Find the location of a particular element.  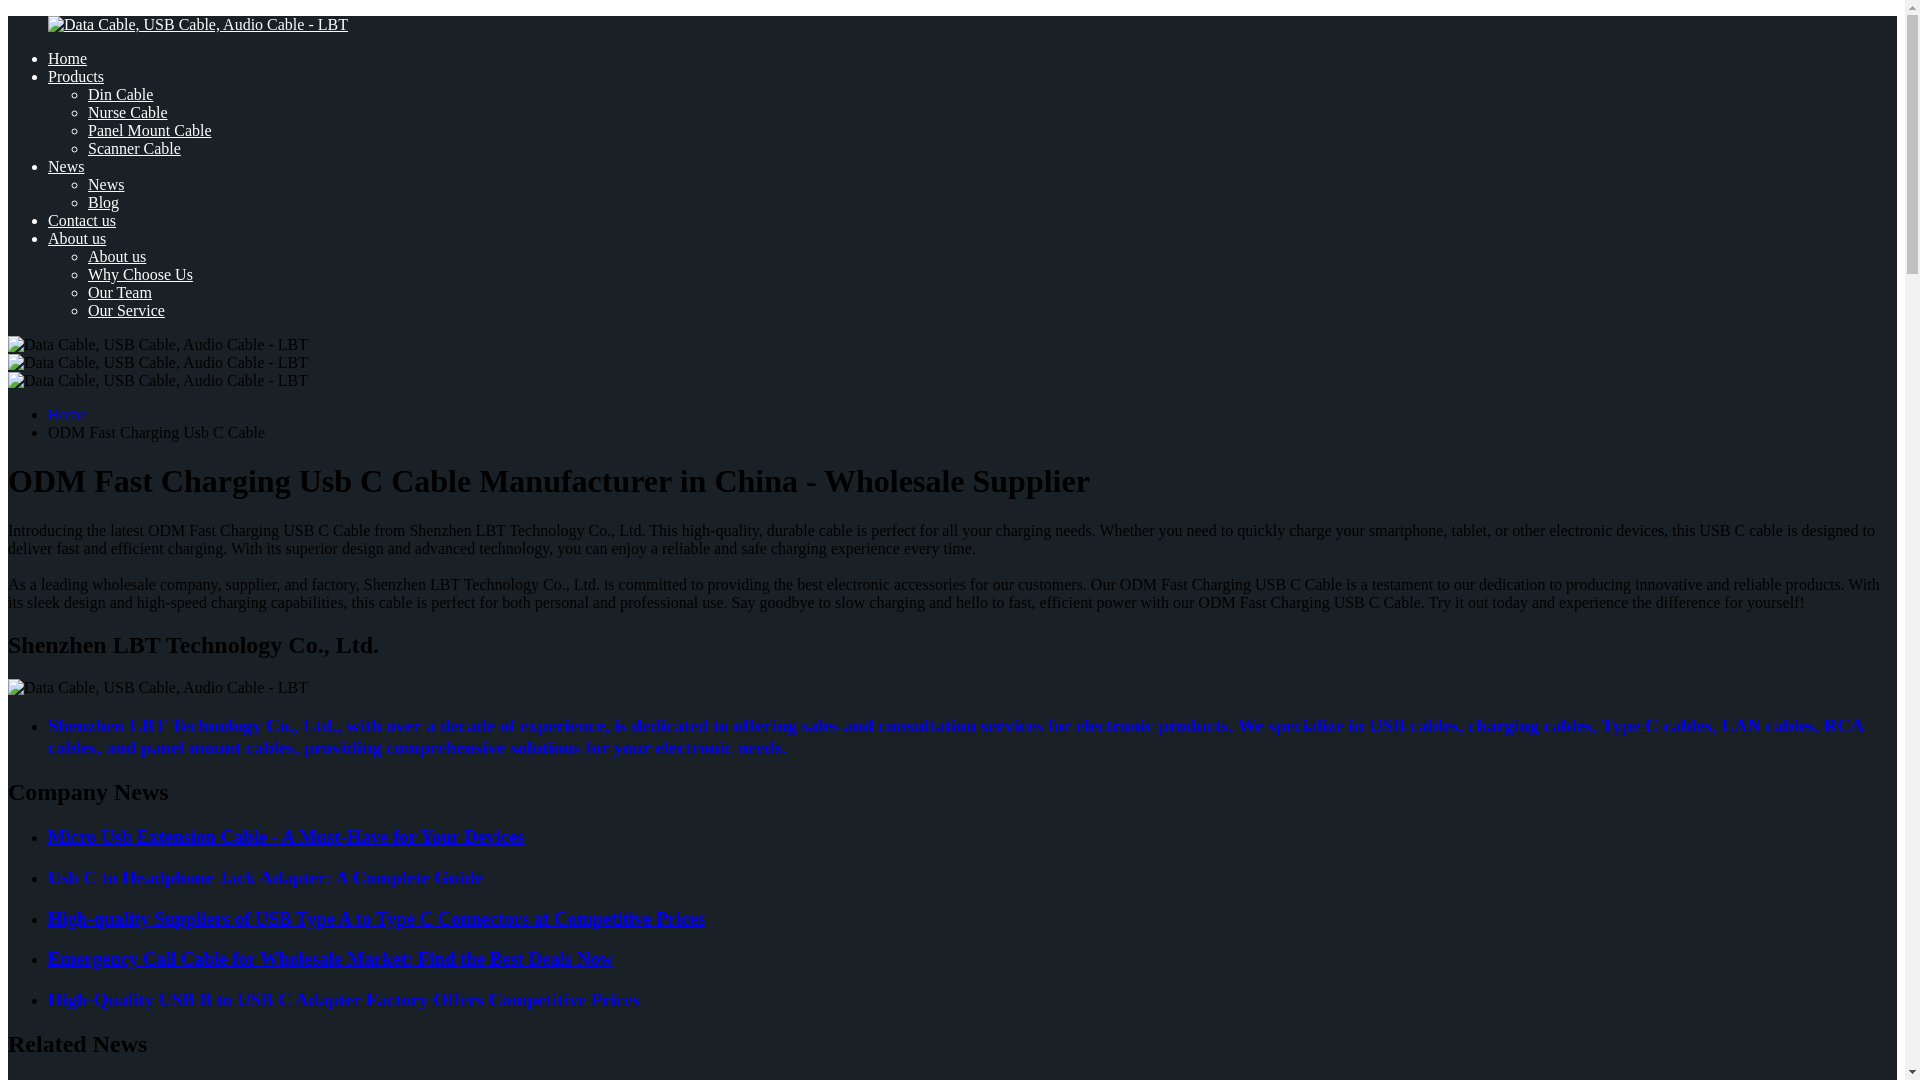

About us is located at coordinates (76, 238).